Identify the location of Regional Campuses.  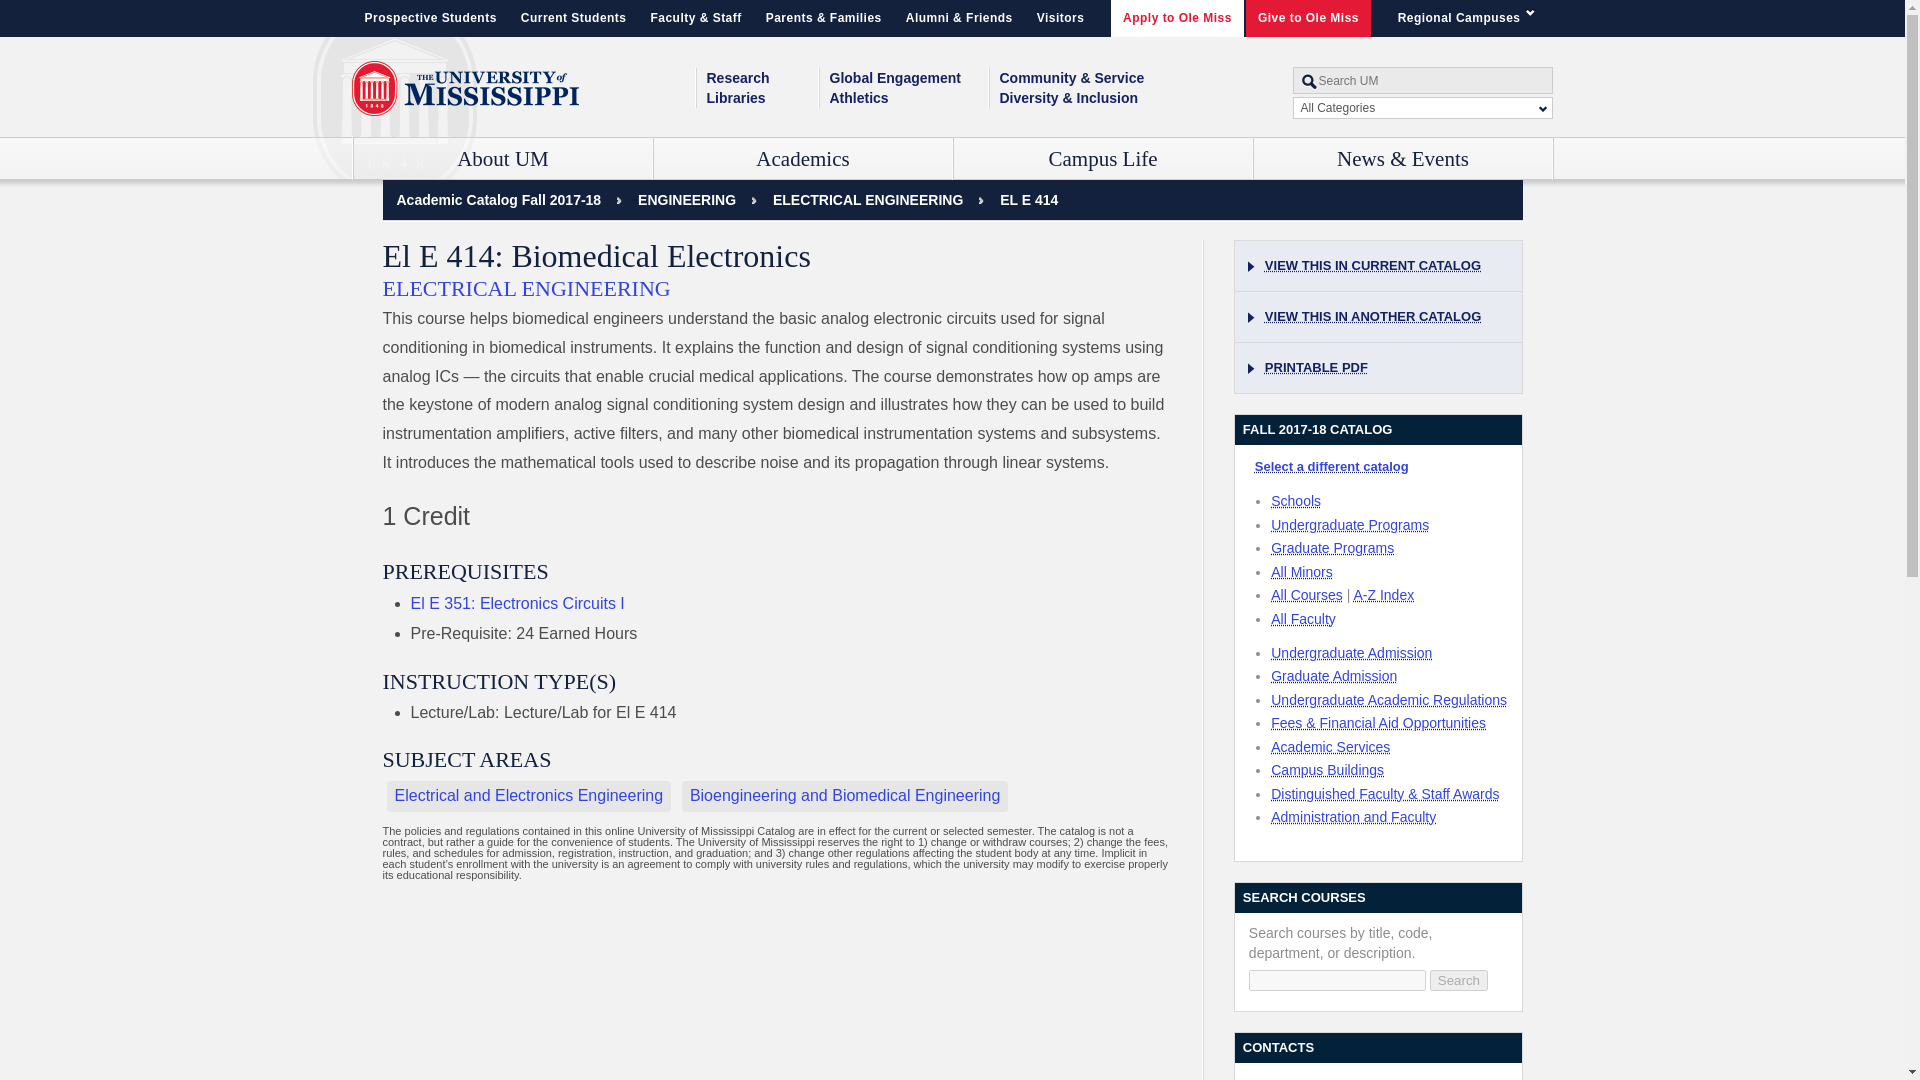
(1470, 18).